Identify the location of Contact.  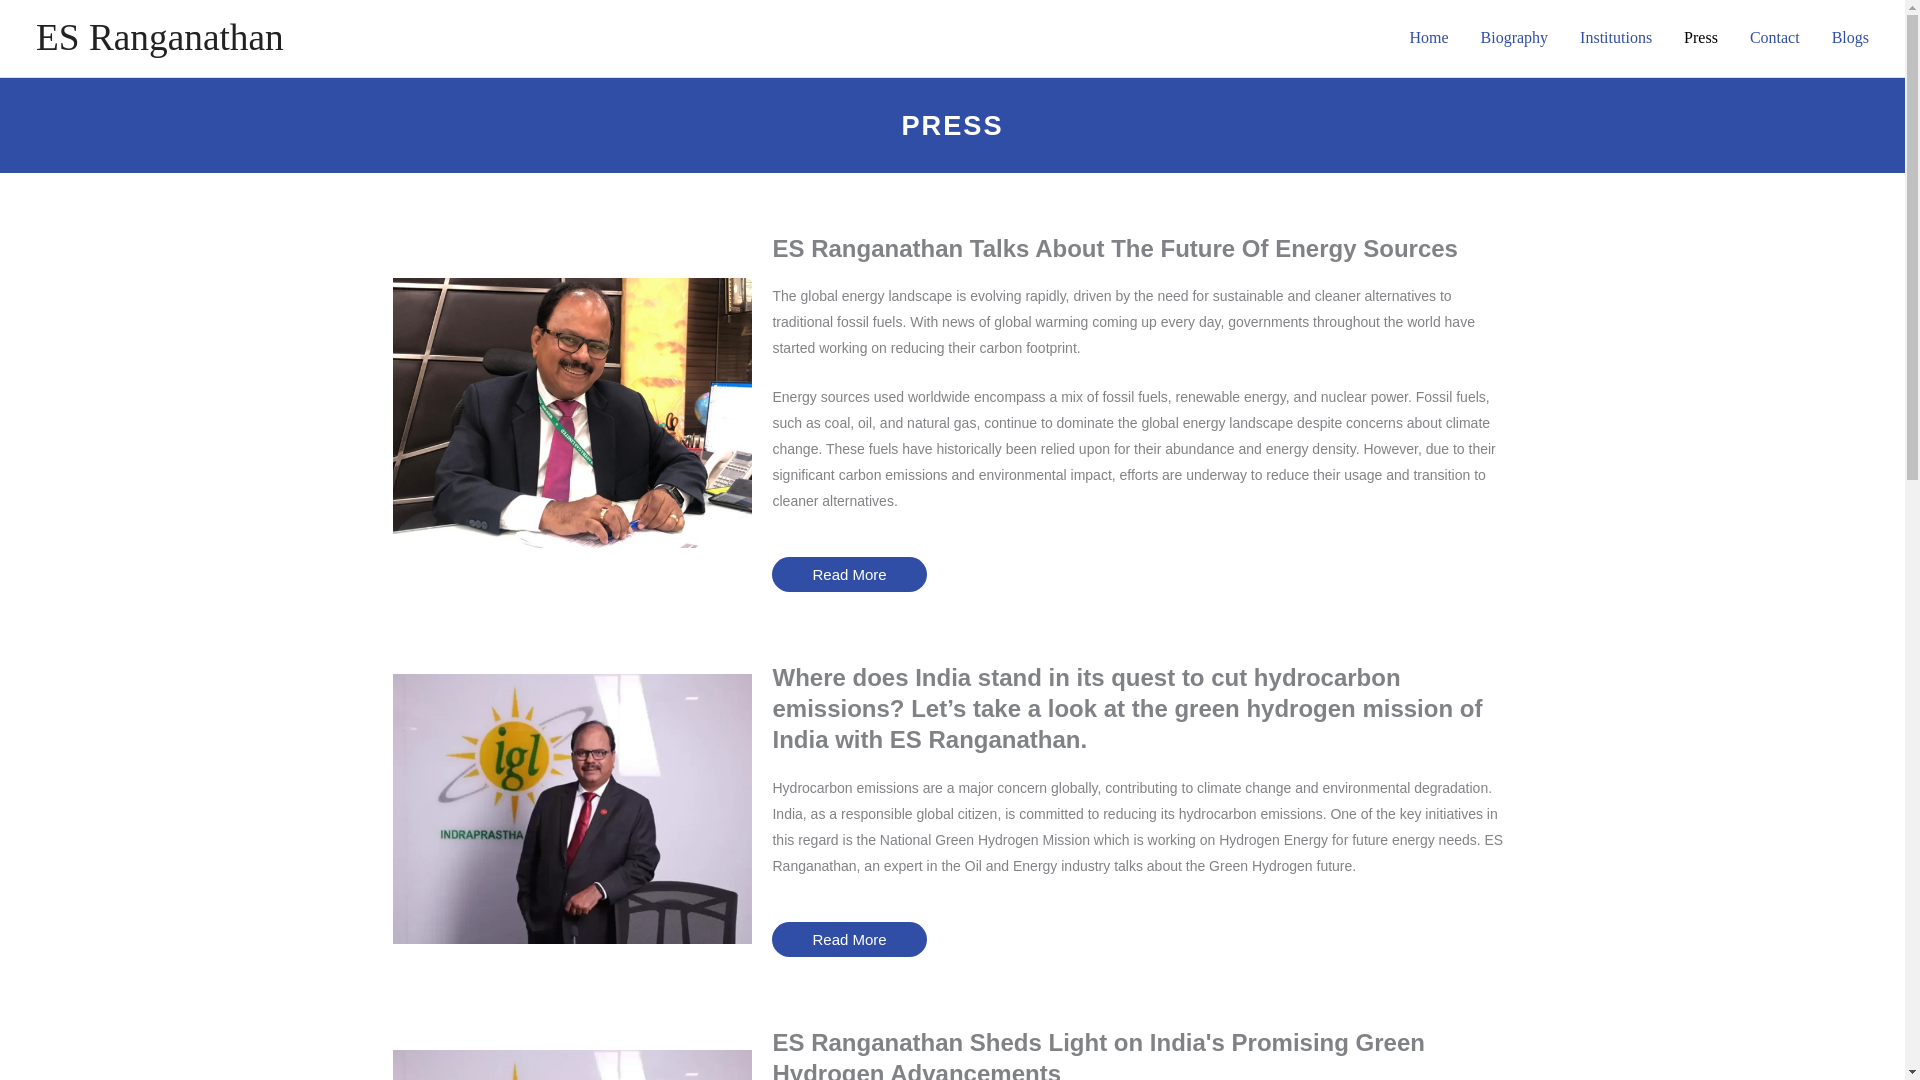
(1774, 38).